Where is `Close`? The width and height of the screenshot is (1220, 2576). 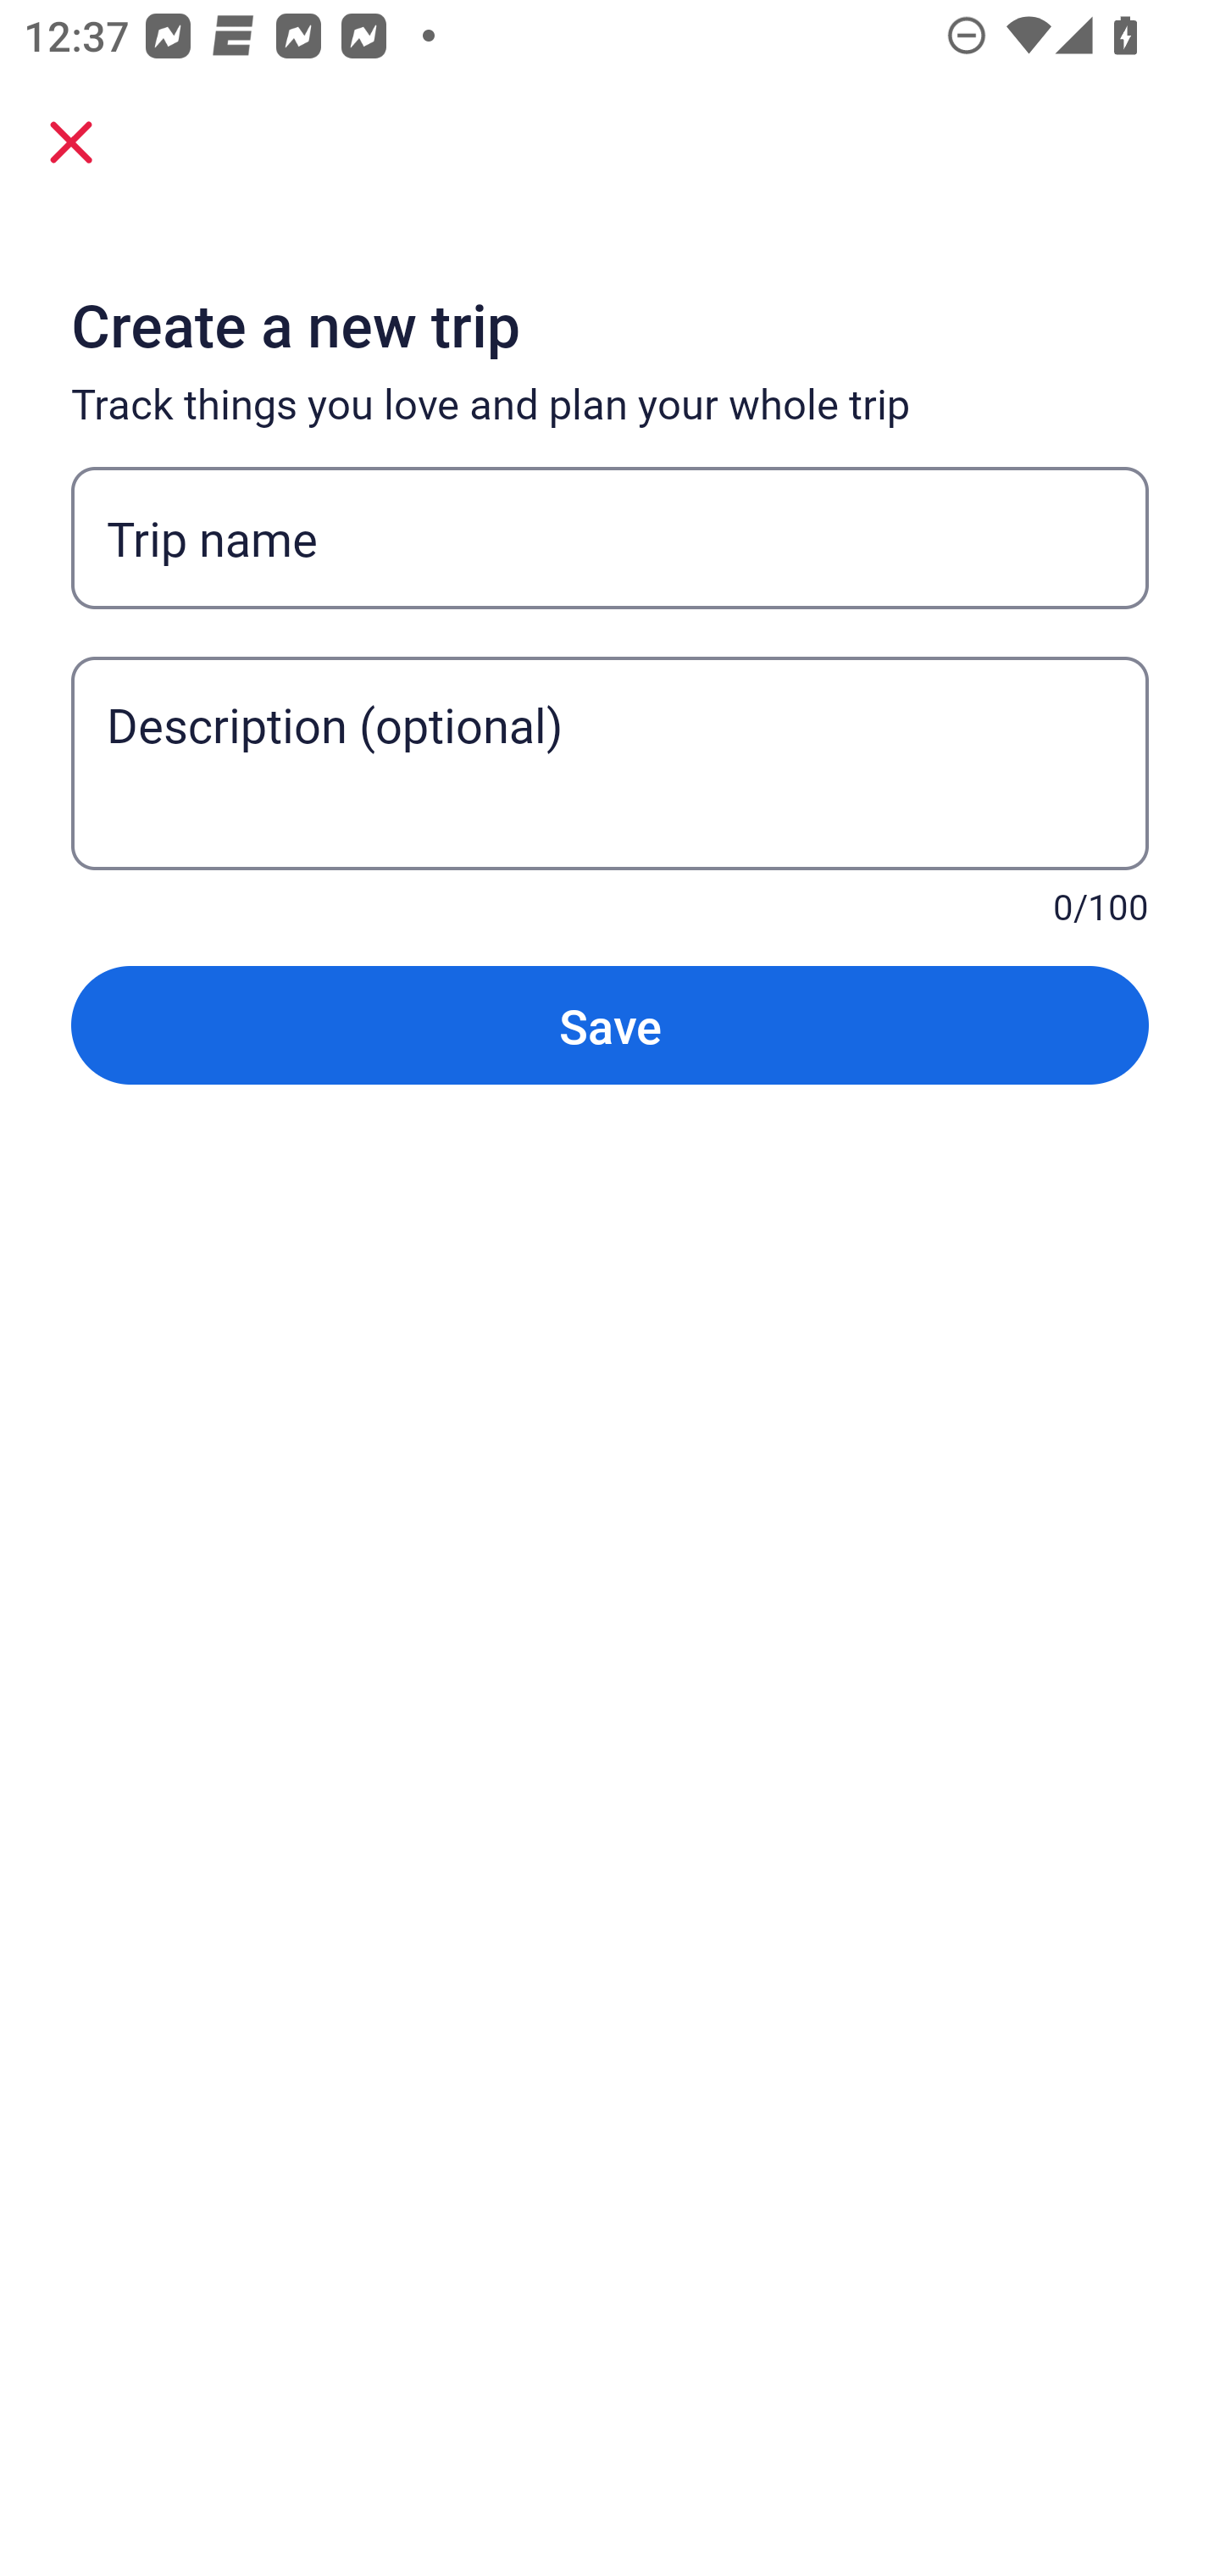
Close is located at coordinates (71, 141).